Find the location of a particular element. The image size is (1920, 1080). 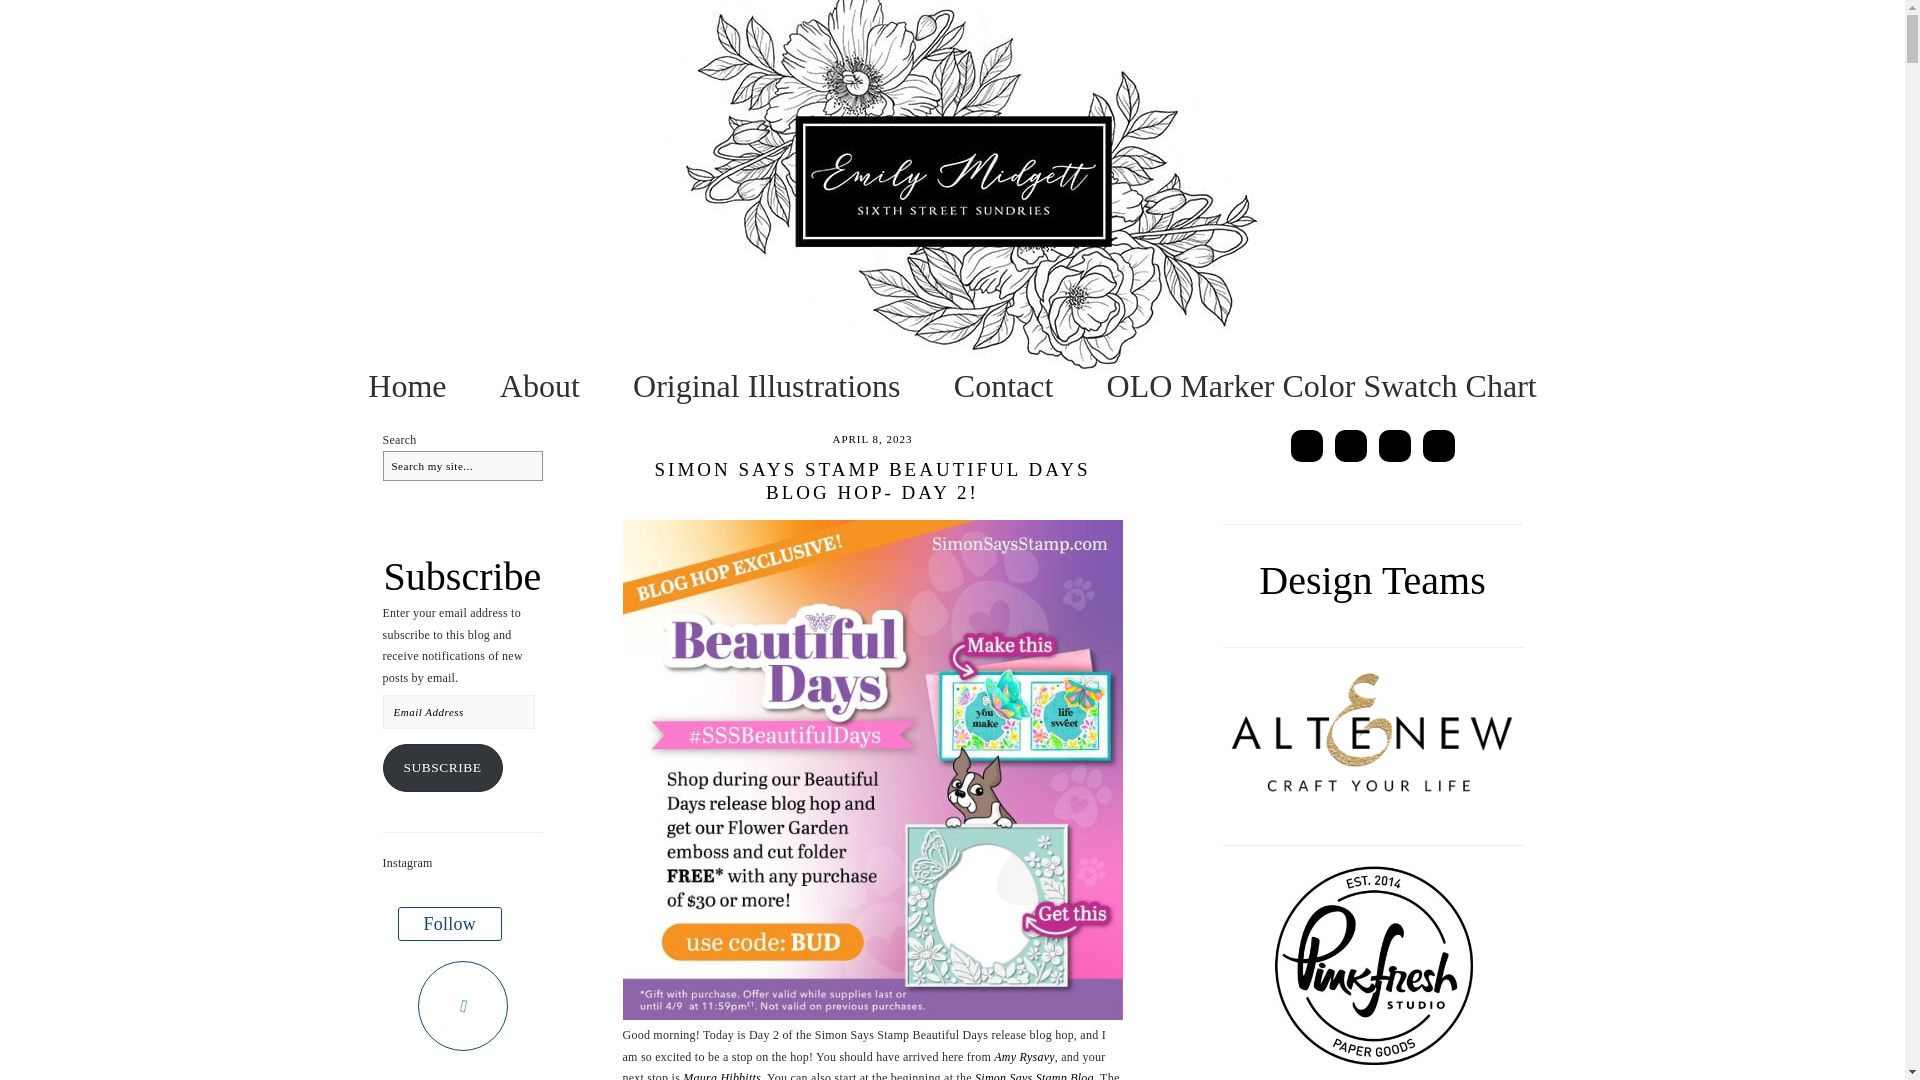

OLO Marker Color Swatch Chart is located at coordinates (1322, 386).